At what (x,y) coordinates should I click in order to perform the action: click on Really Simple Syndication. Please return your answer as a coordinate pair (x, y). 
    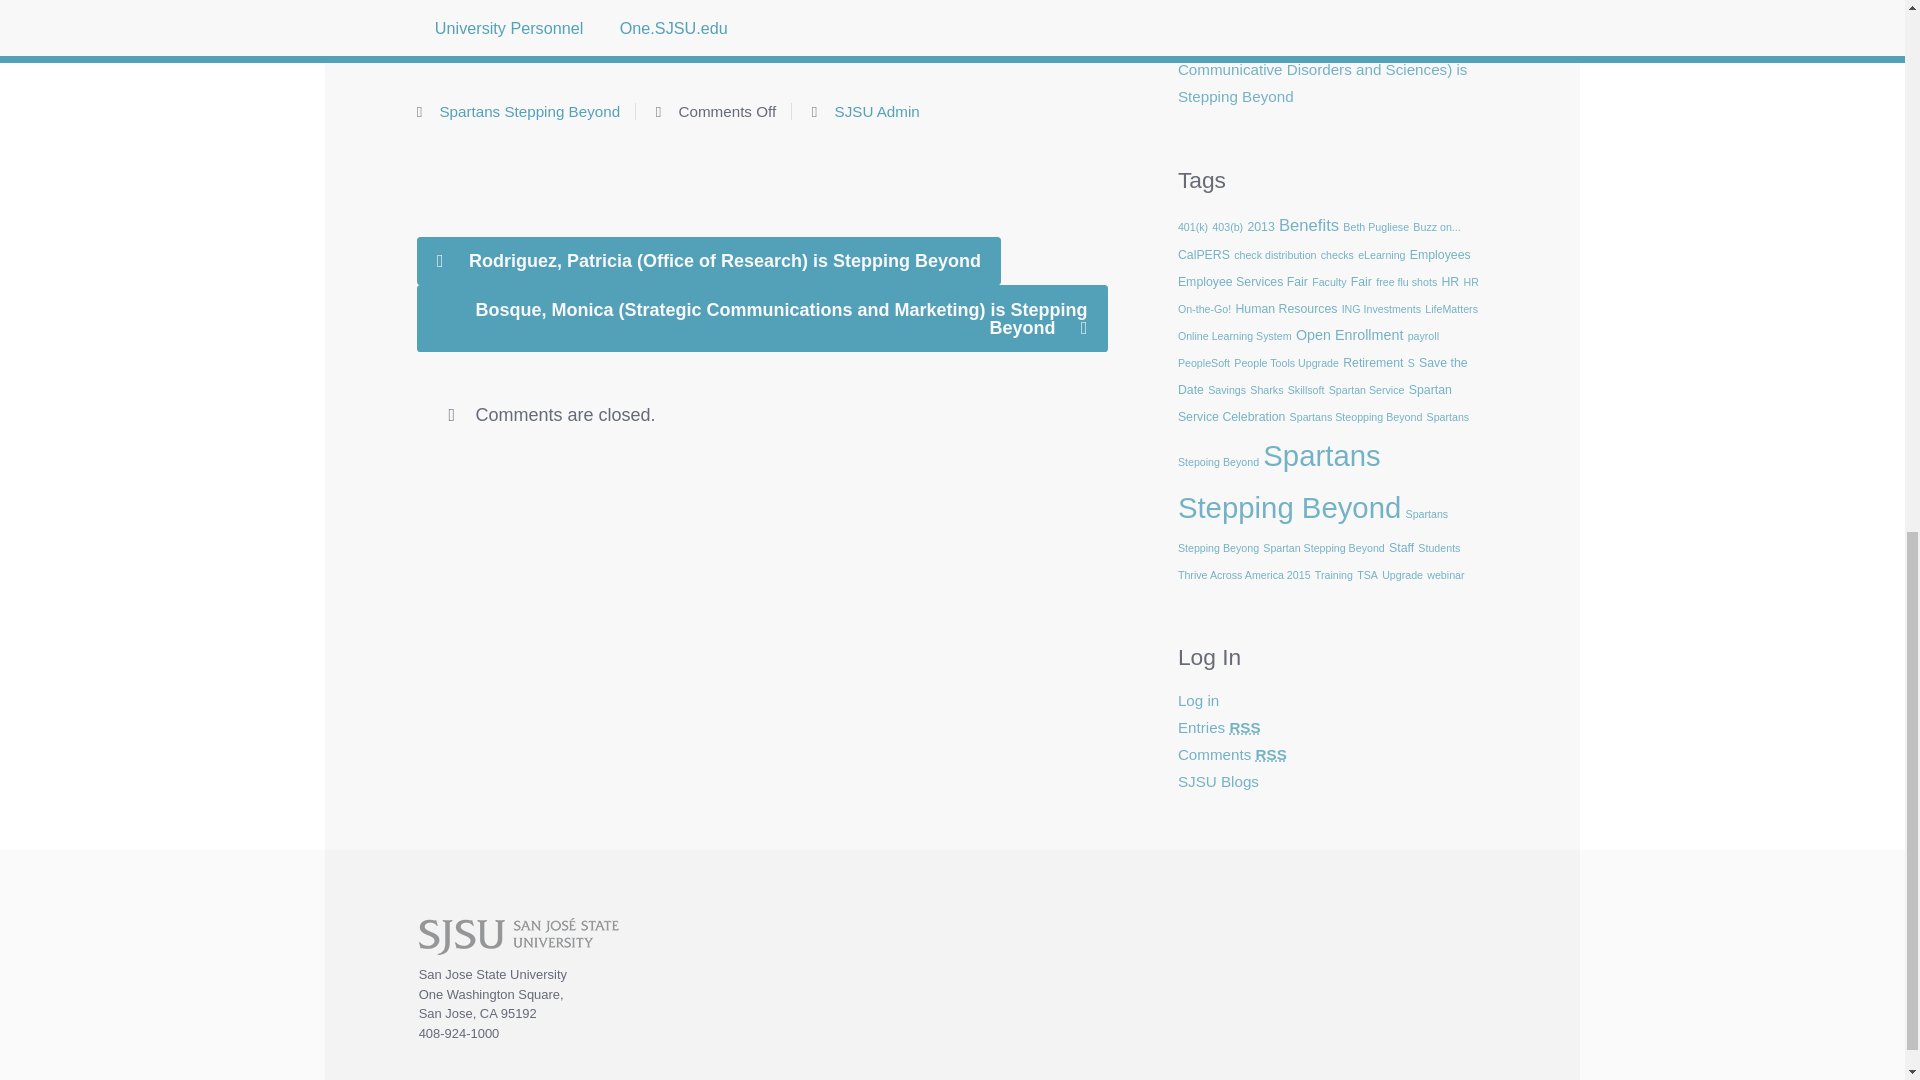
    Looking at the image, I should click on (1244, 727).